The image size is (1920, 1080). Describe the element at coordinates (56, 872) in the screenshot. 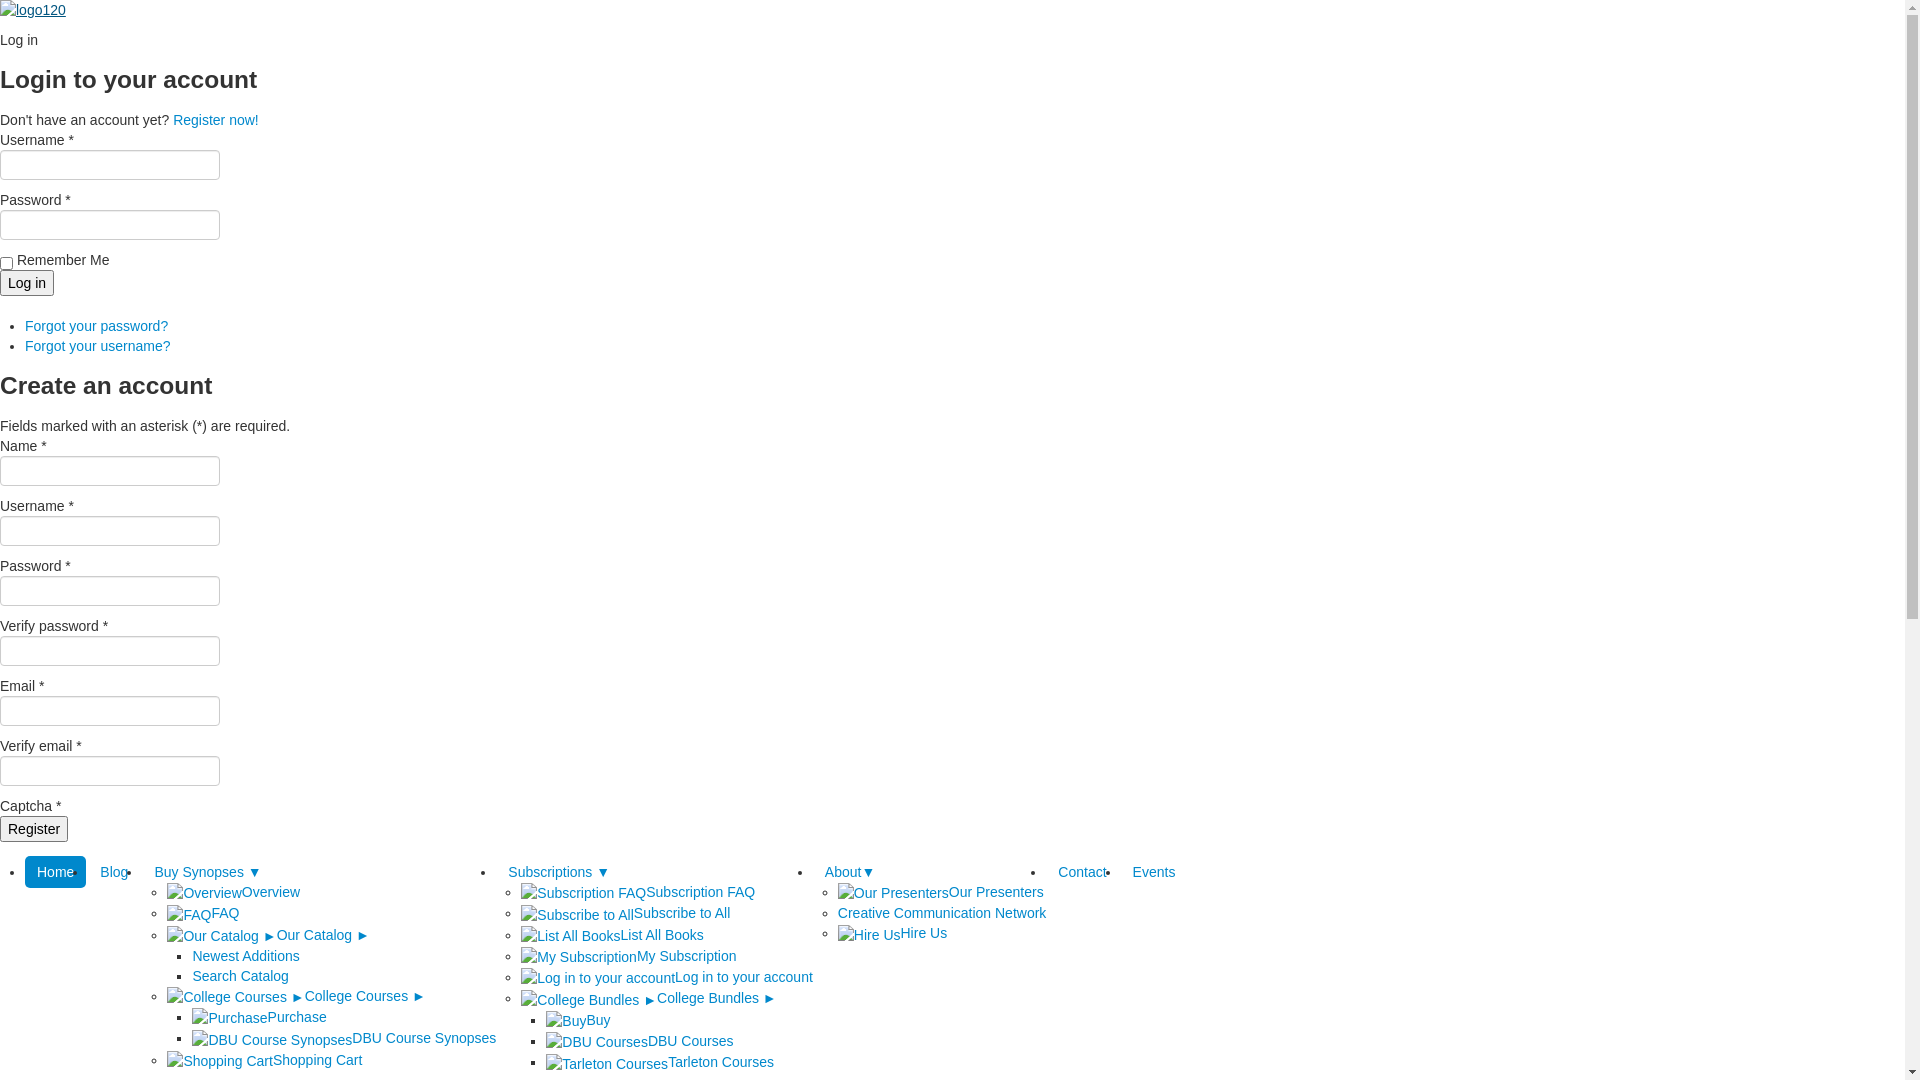

I see `Home` at that location.